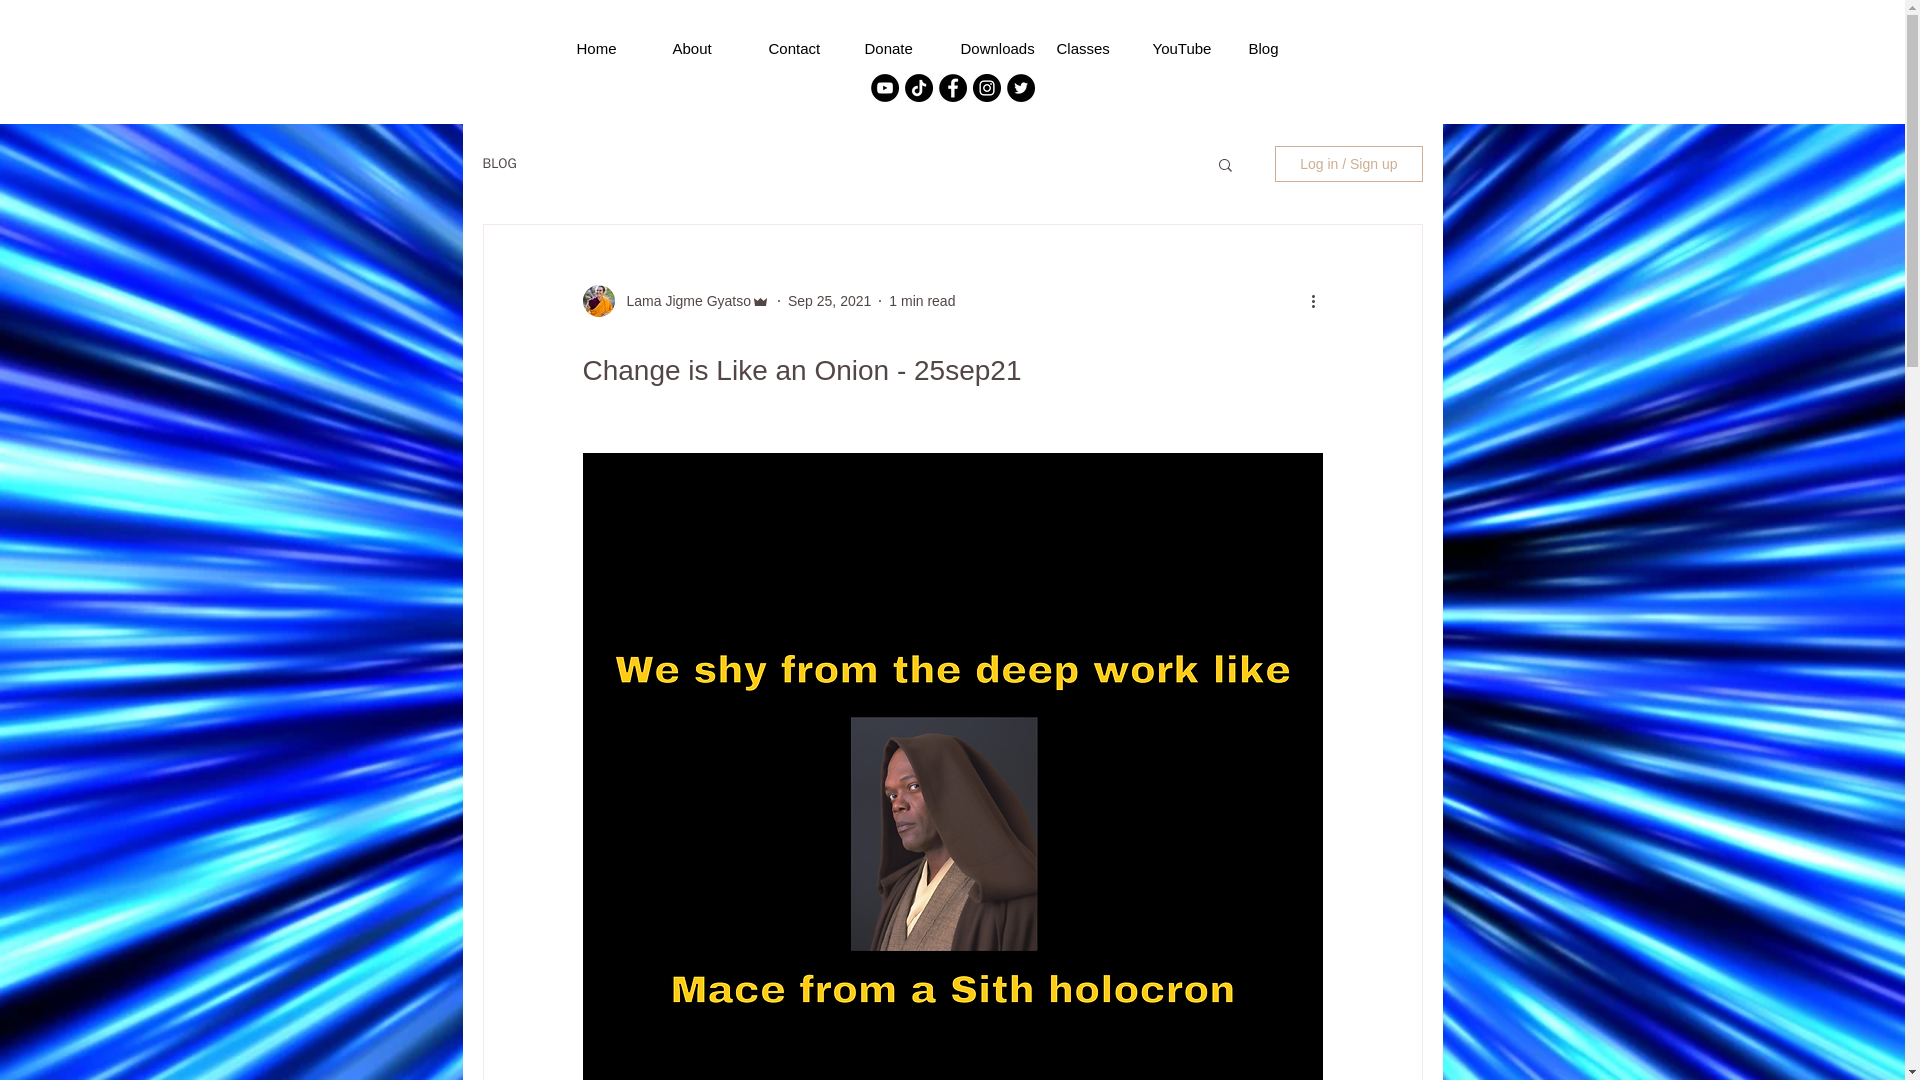 The height and width of the screenshot is (1080, 1920). Describe the element at coordinates (682, 300) in the screenshot. I see `Lama Jigme Gyatso` at that location.